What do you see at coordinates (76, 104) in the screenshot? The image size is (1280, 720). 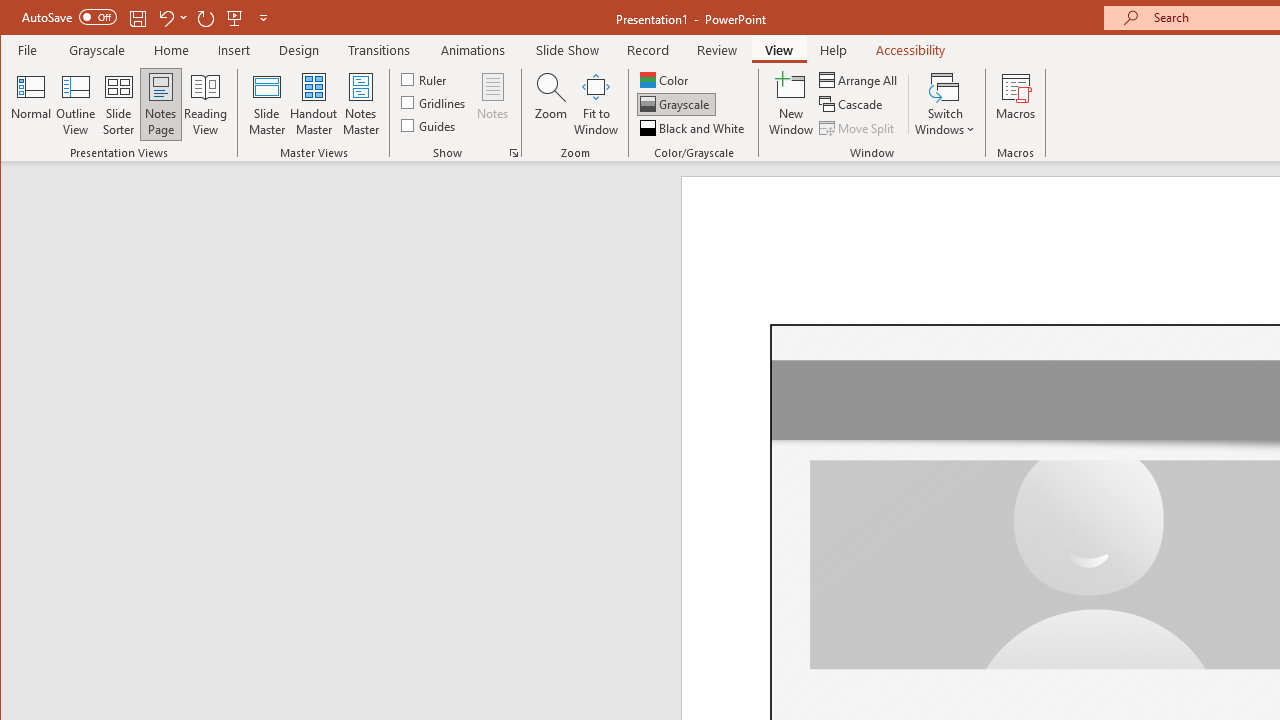 I see `Outline View` at bounding box center [76, 104].